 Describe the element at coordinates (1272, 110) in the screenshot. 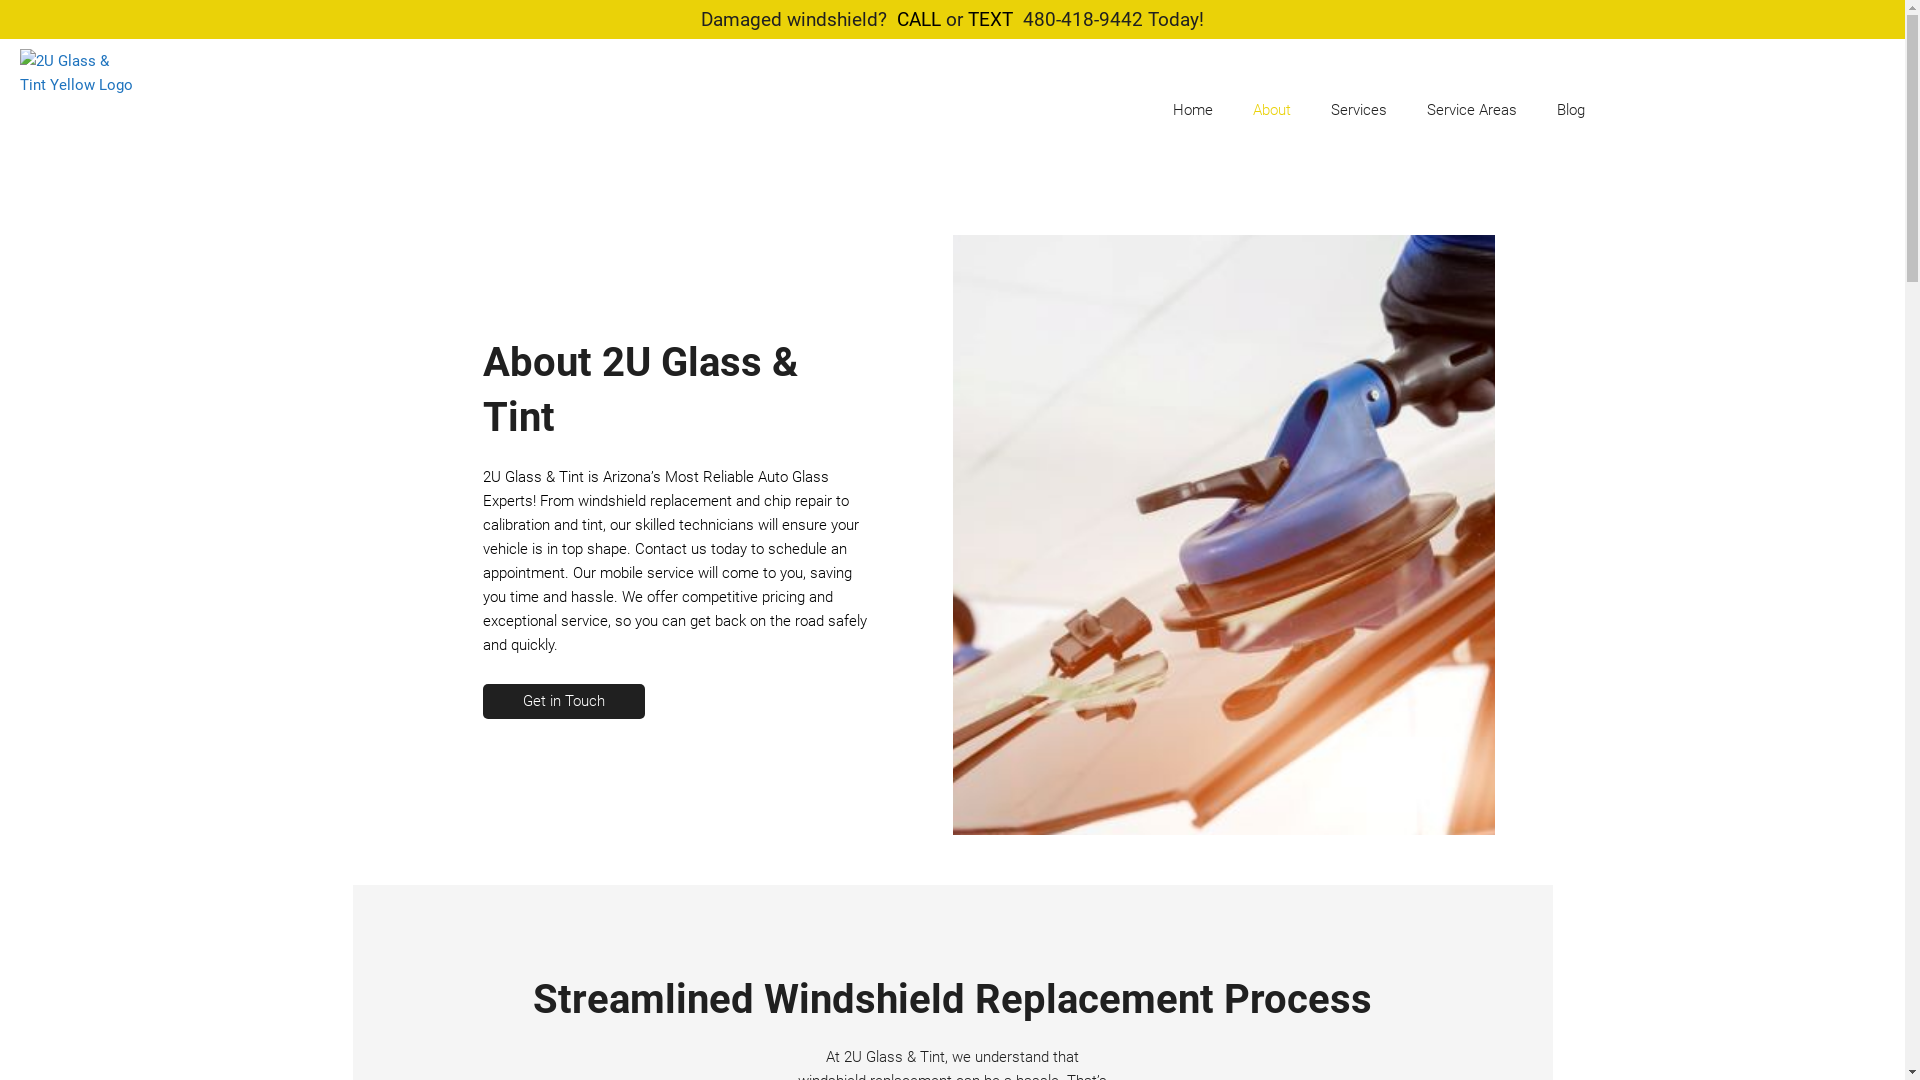

I see `About` at that location.